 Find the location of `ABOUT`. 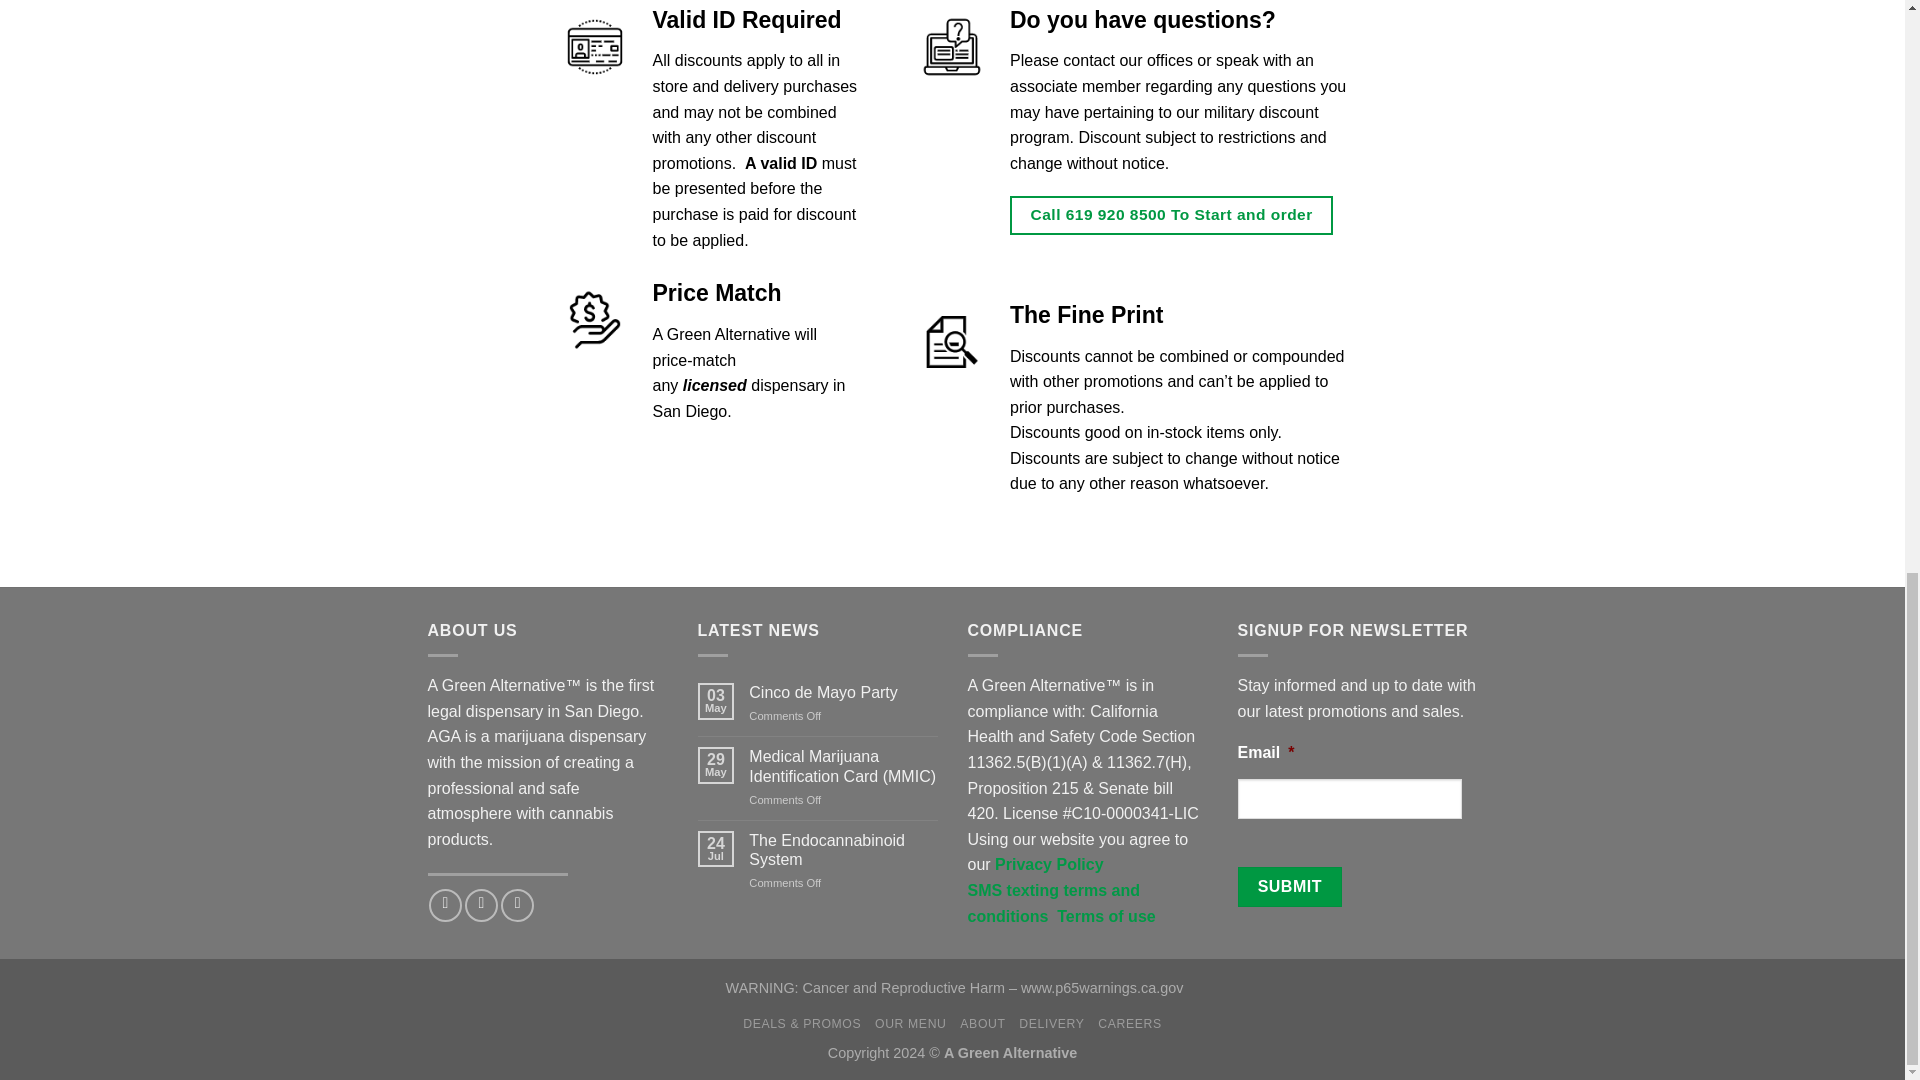

ABOUT is located at coordinates (982, 1024).